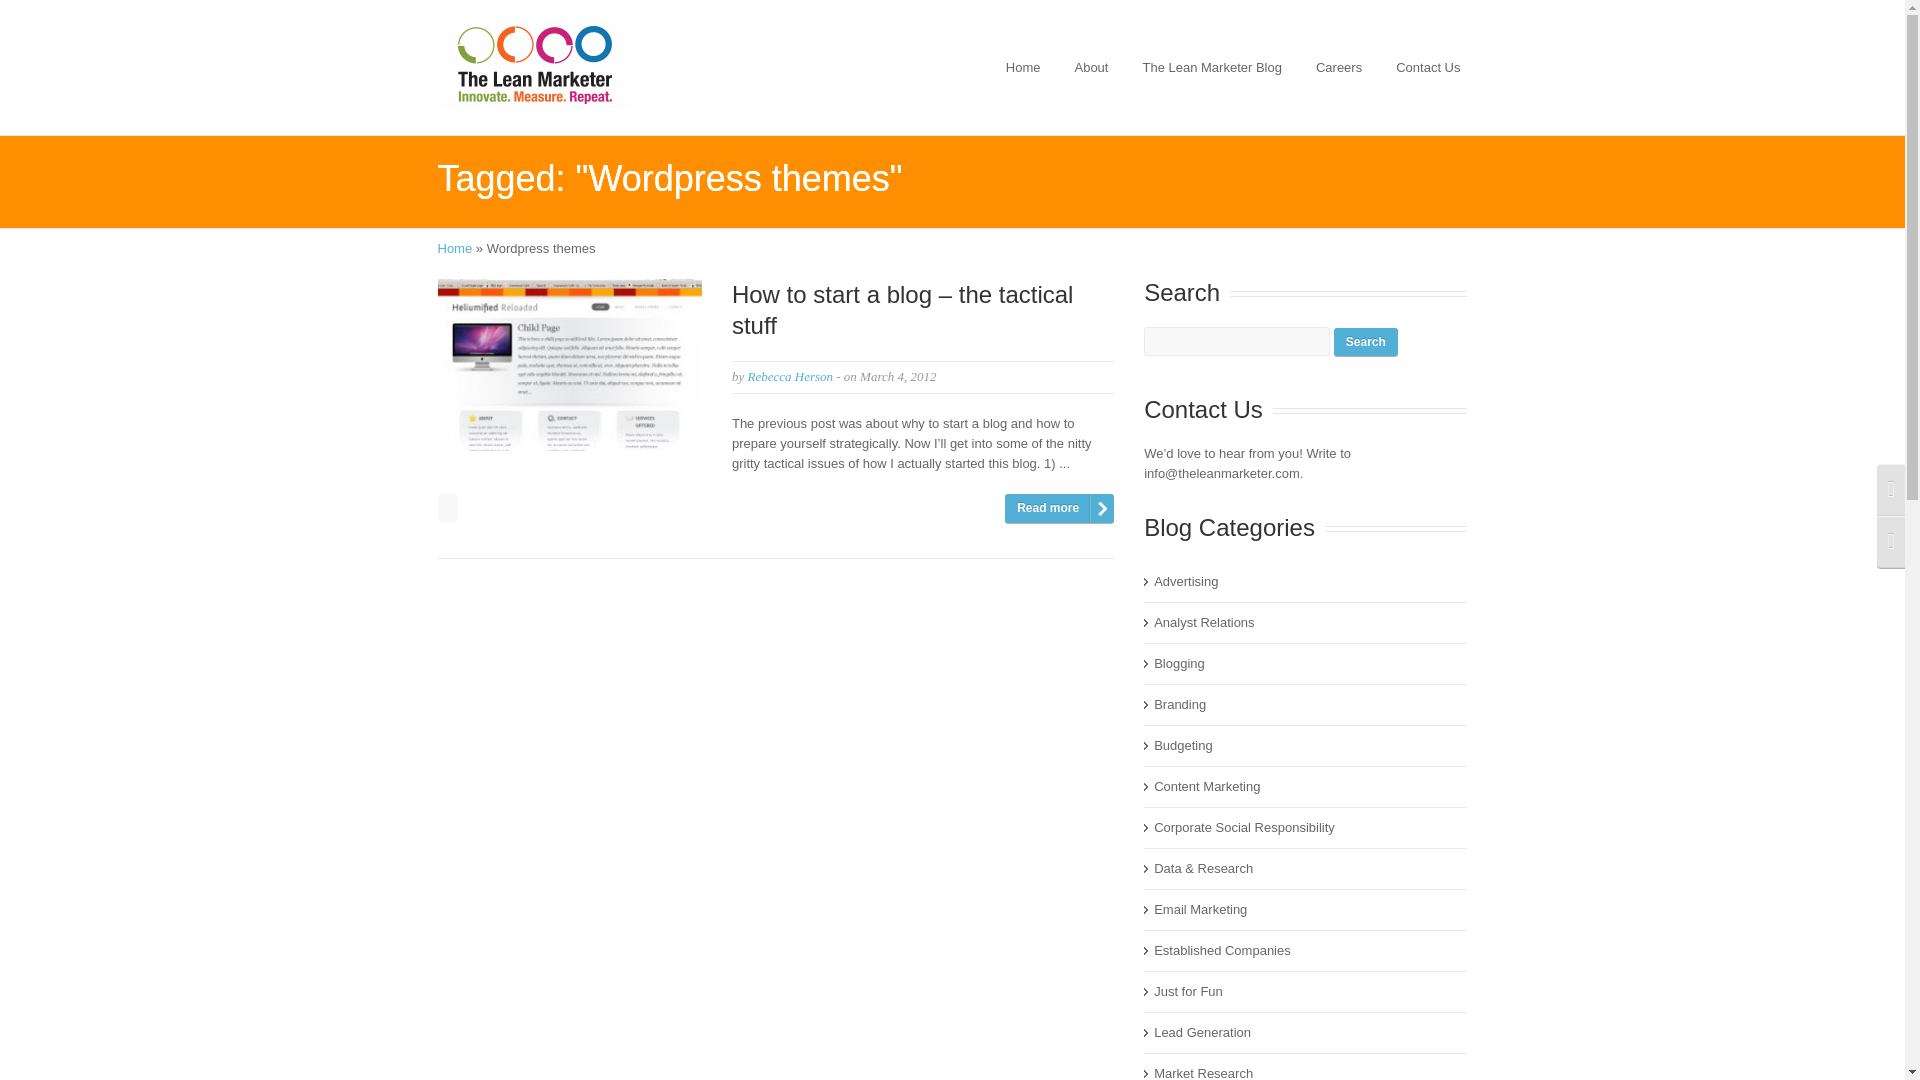 This screenshot has width=1920, height=1080. I want to click on Content Marketing, so click(1206, 786).